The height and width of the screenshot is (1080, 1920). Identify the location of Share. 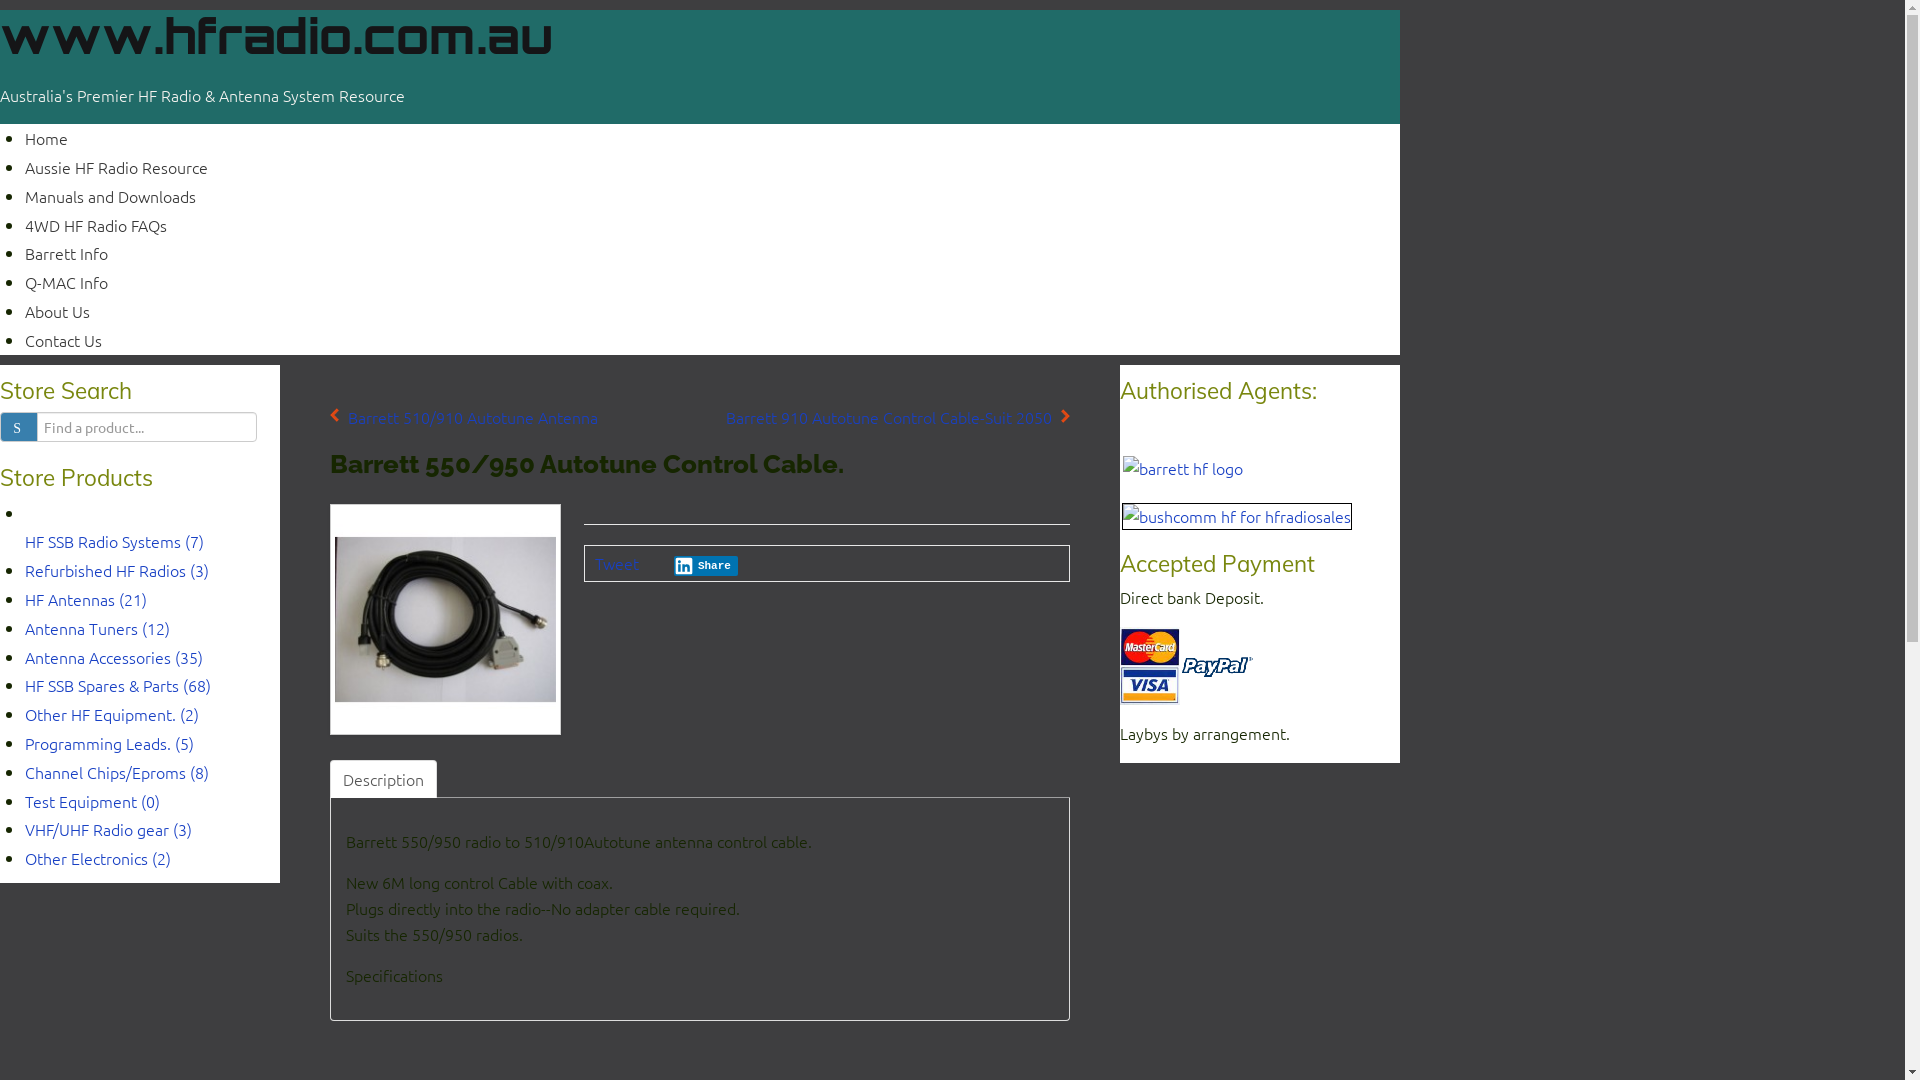
(706, 566).